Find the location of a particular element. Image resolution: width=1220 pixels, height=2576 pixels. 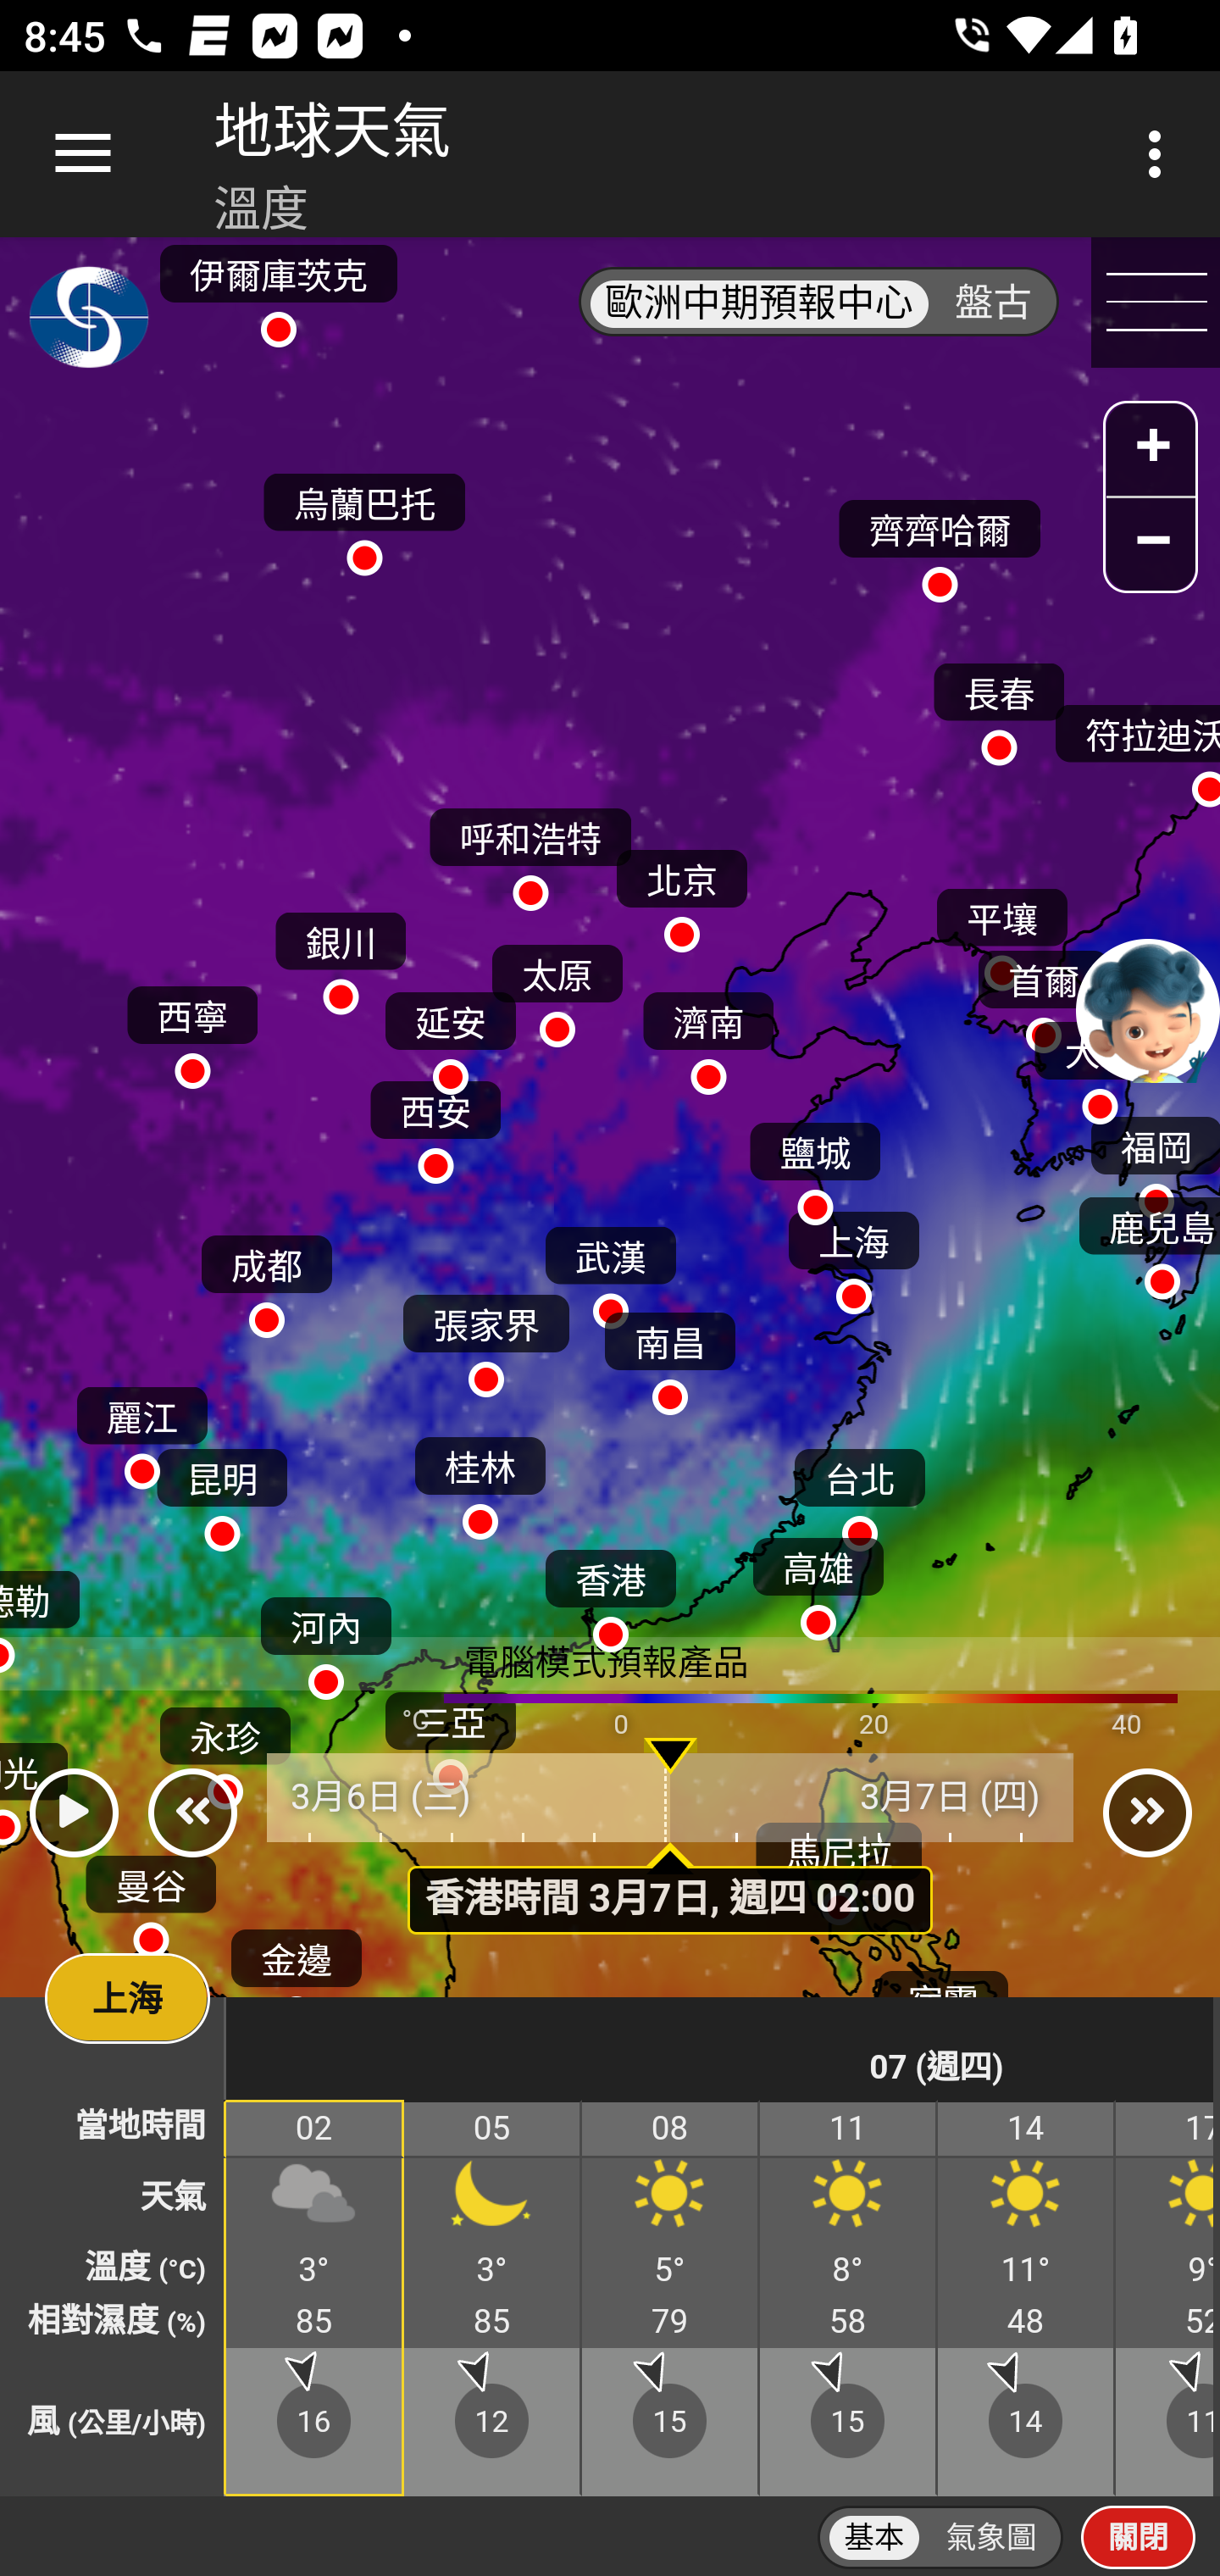

金邊 is located at coordinates (297, 1971).